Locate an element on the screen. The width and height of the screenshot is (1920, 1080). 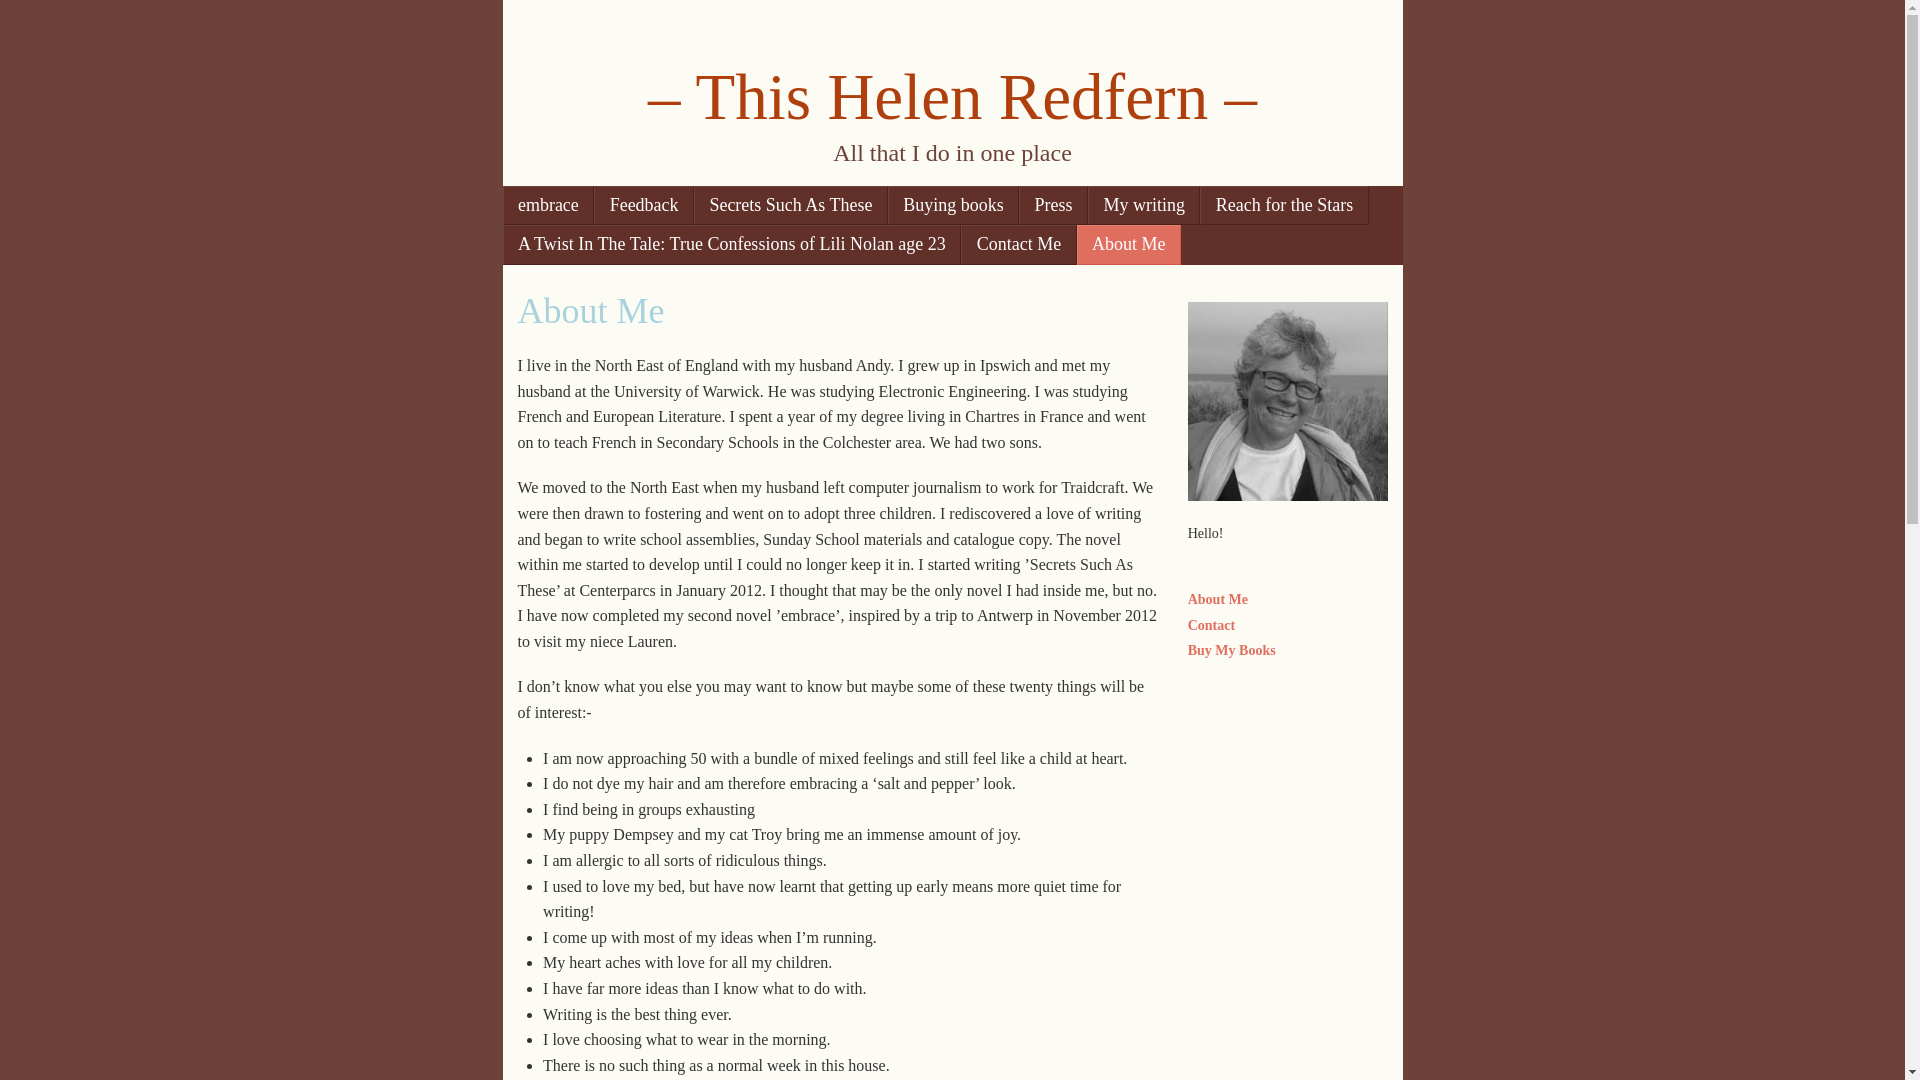
Press is located at coordinates (1054, 204).